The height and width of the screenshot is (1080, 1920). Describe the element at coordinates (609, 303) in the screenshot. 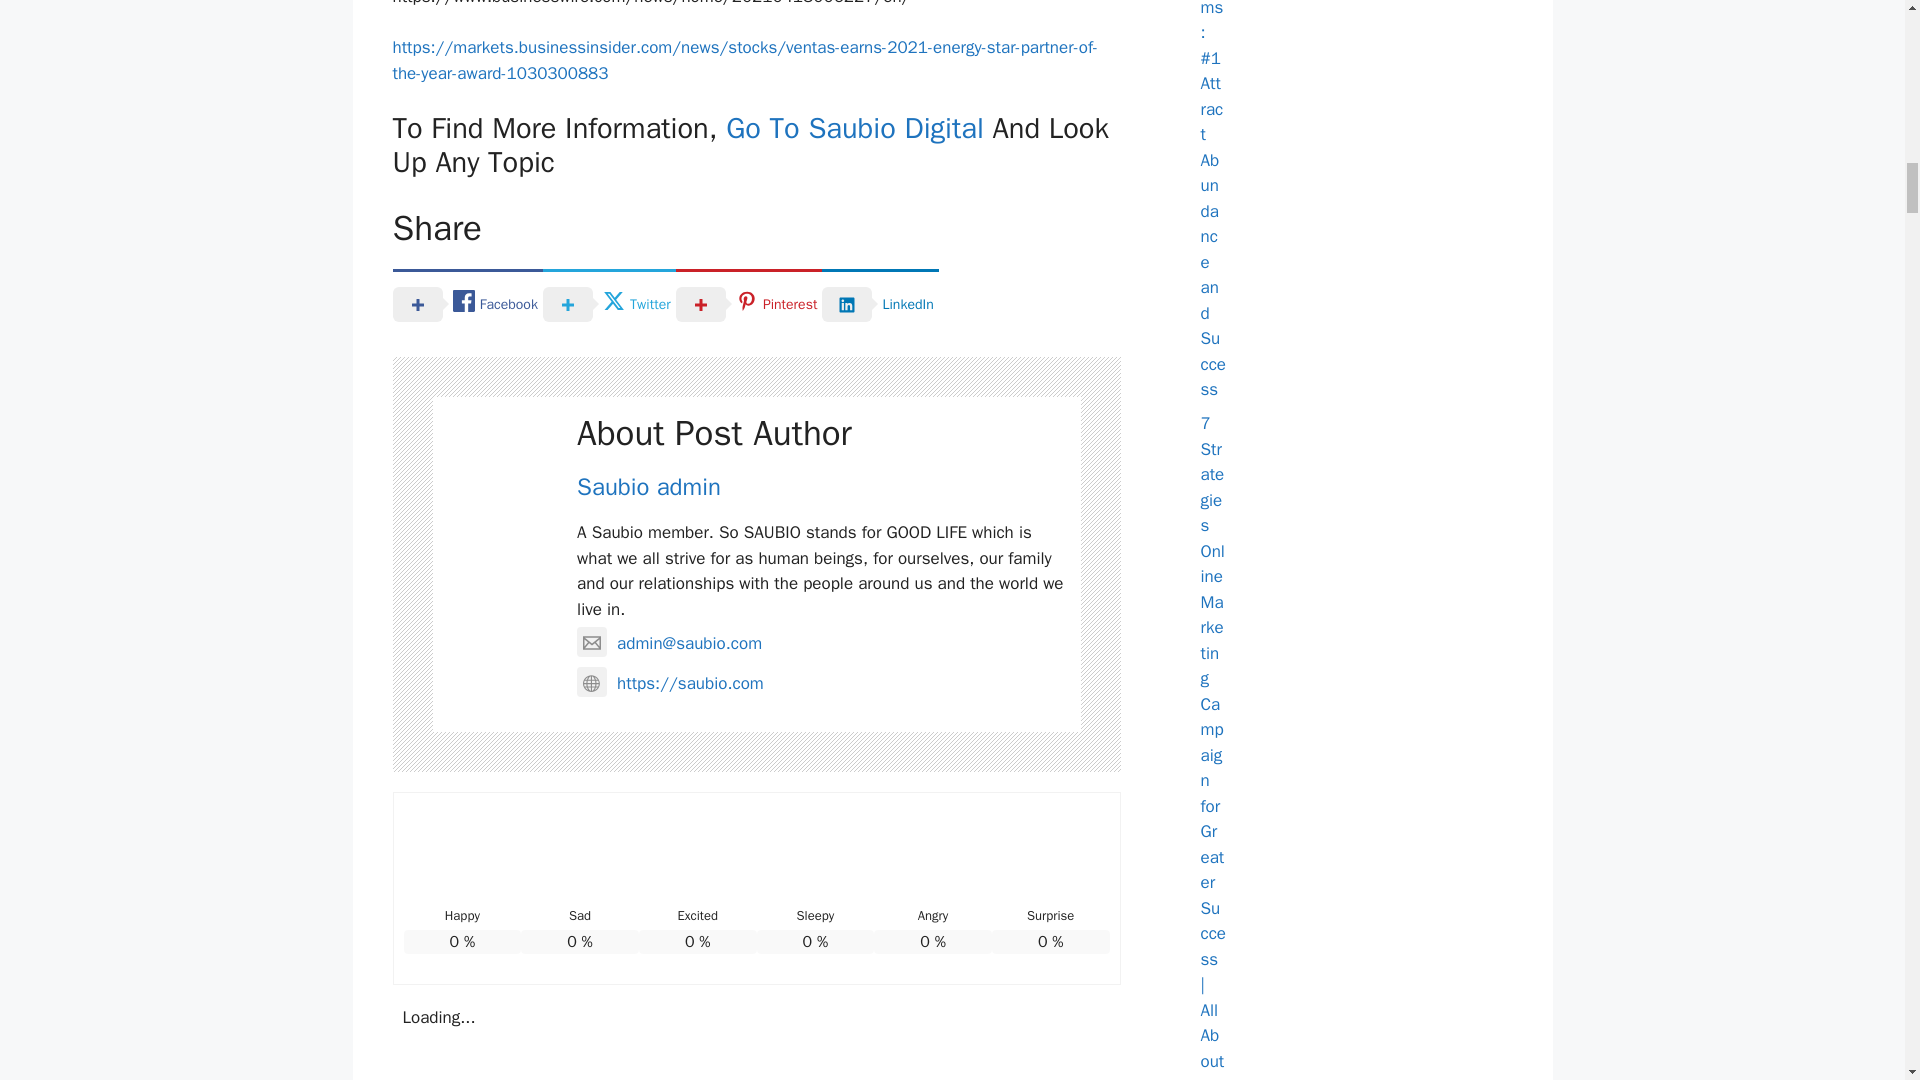

I see `Twitter` at that location.